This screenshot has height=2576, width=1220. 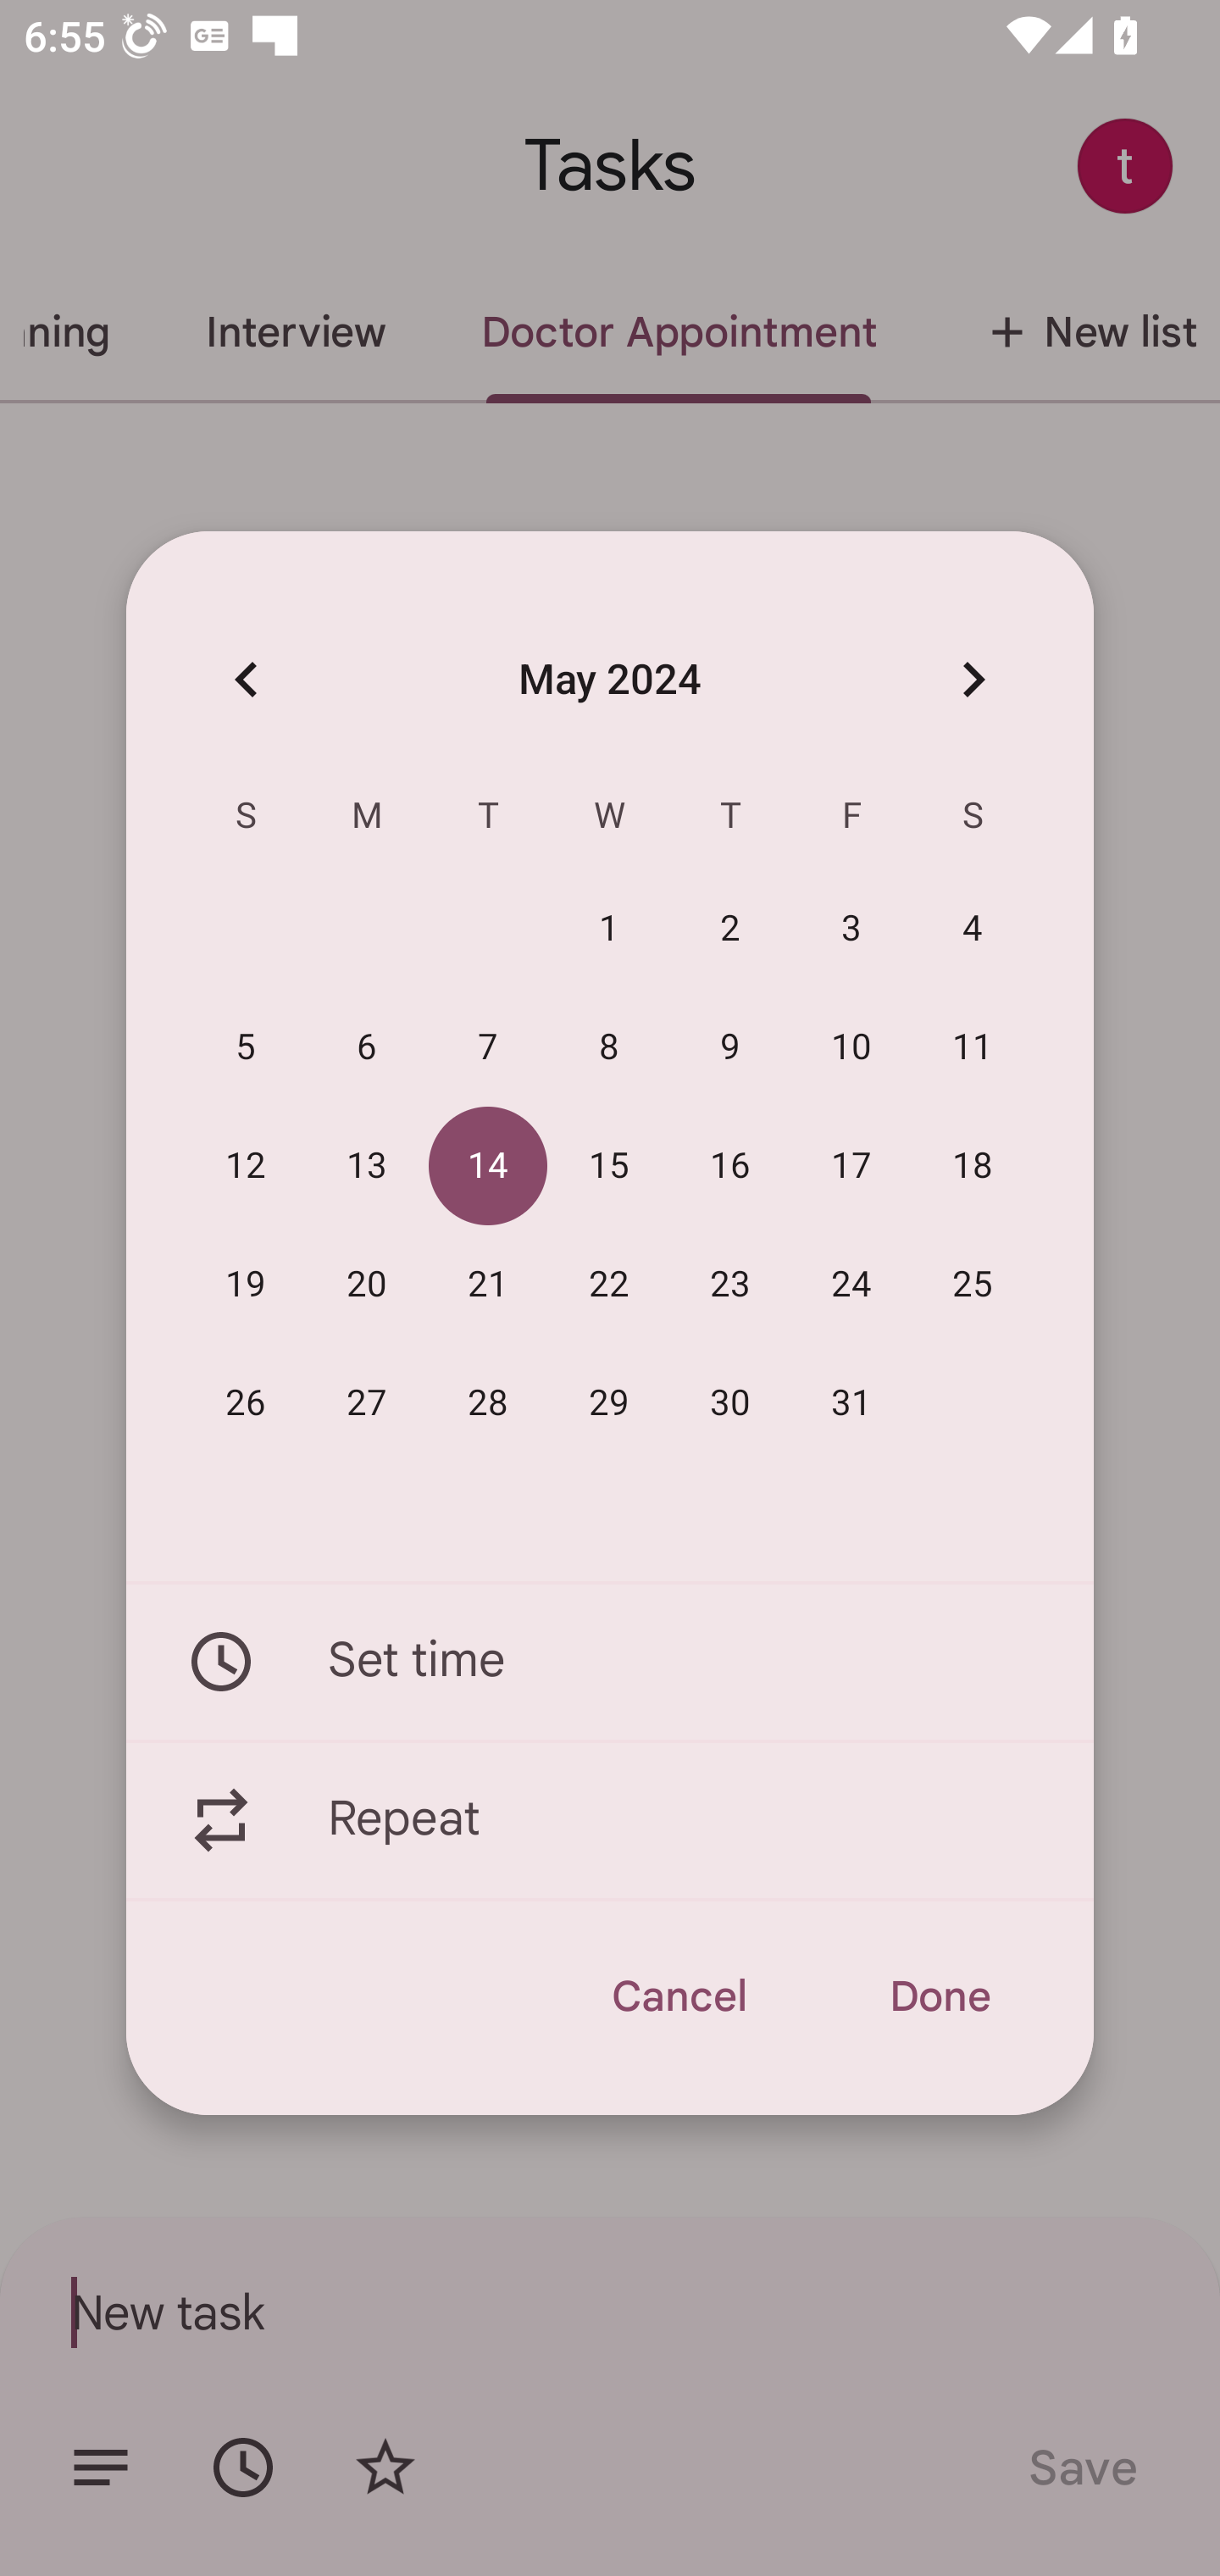 What do you see at coordinates (730, 1048) in the screenshot?
I see `9 09 May 2024` at bounding box center [730, 1048].